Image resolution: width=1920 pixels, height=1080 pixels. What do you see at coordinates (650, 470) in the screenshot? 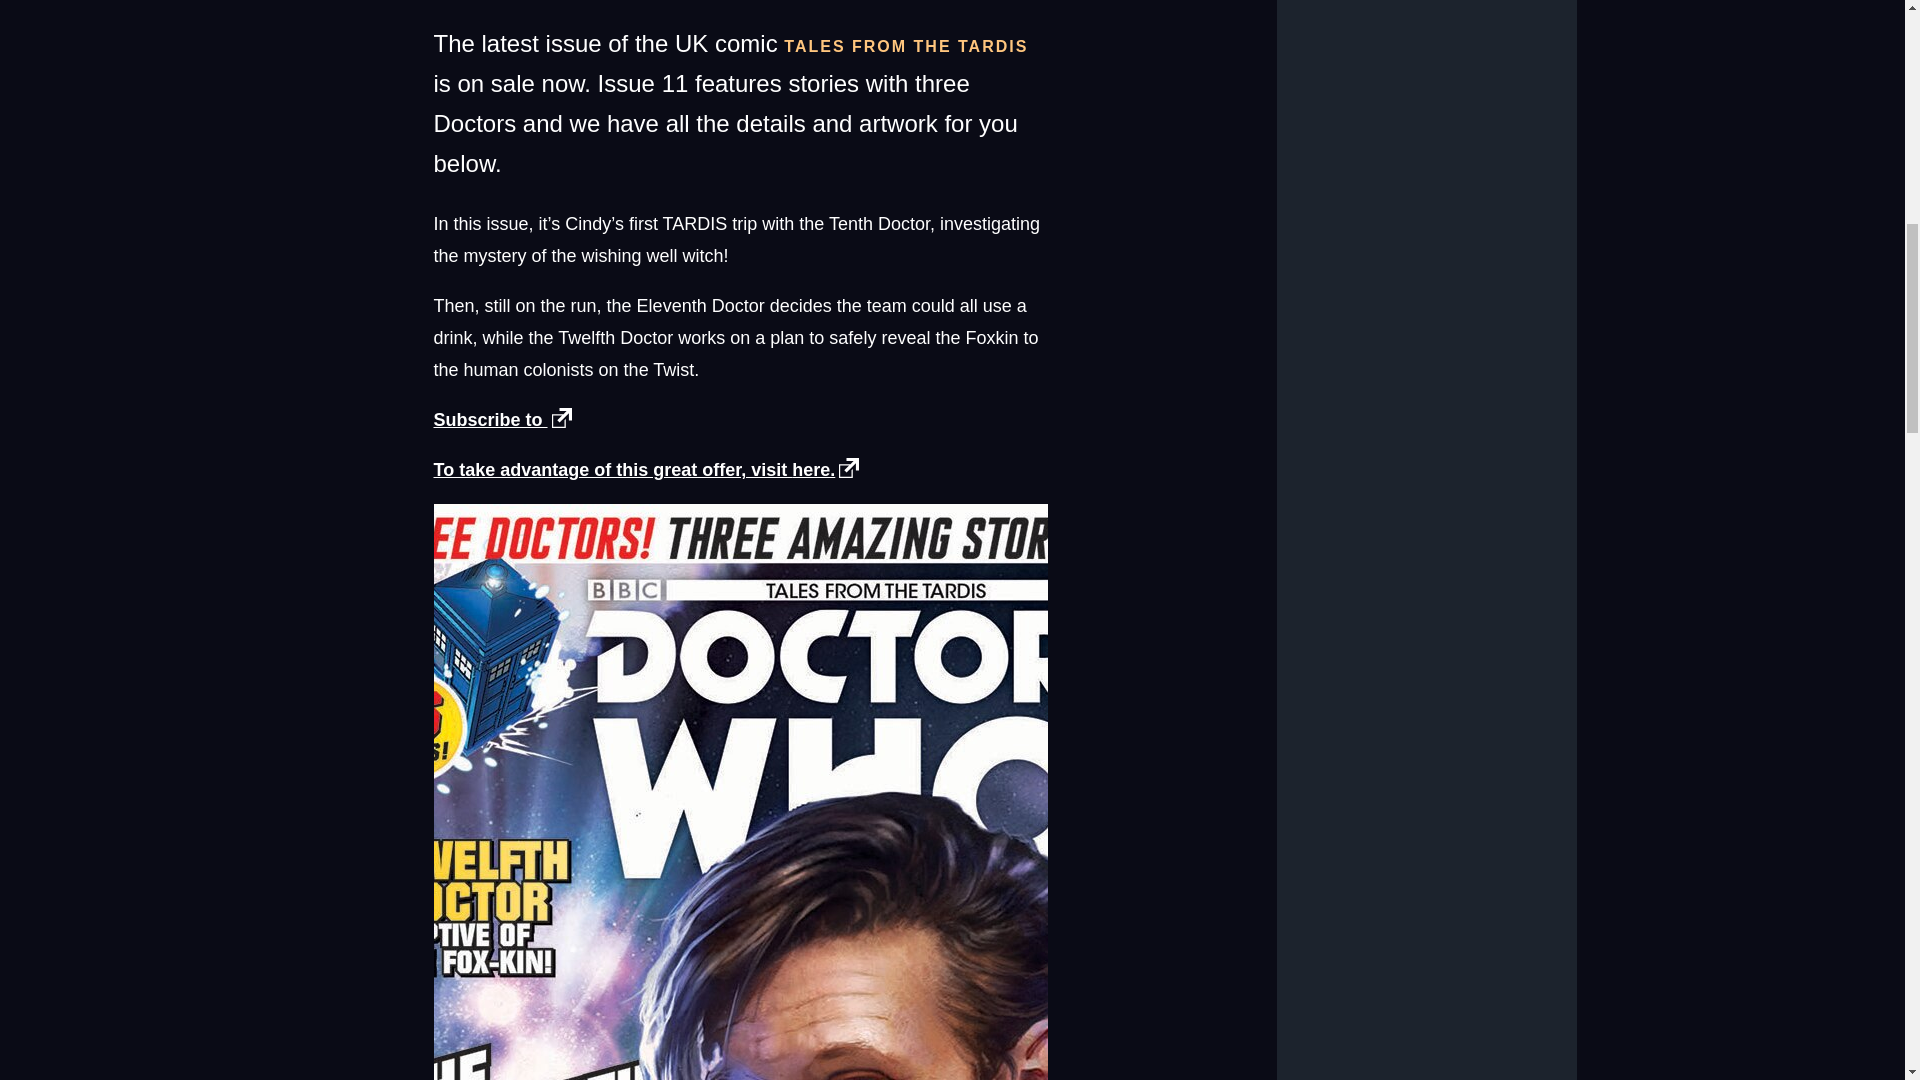
I see `To take advantage of this great offer, visit here.` at bounding box center [650, 470].